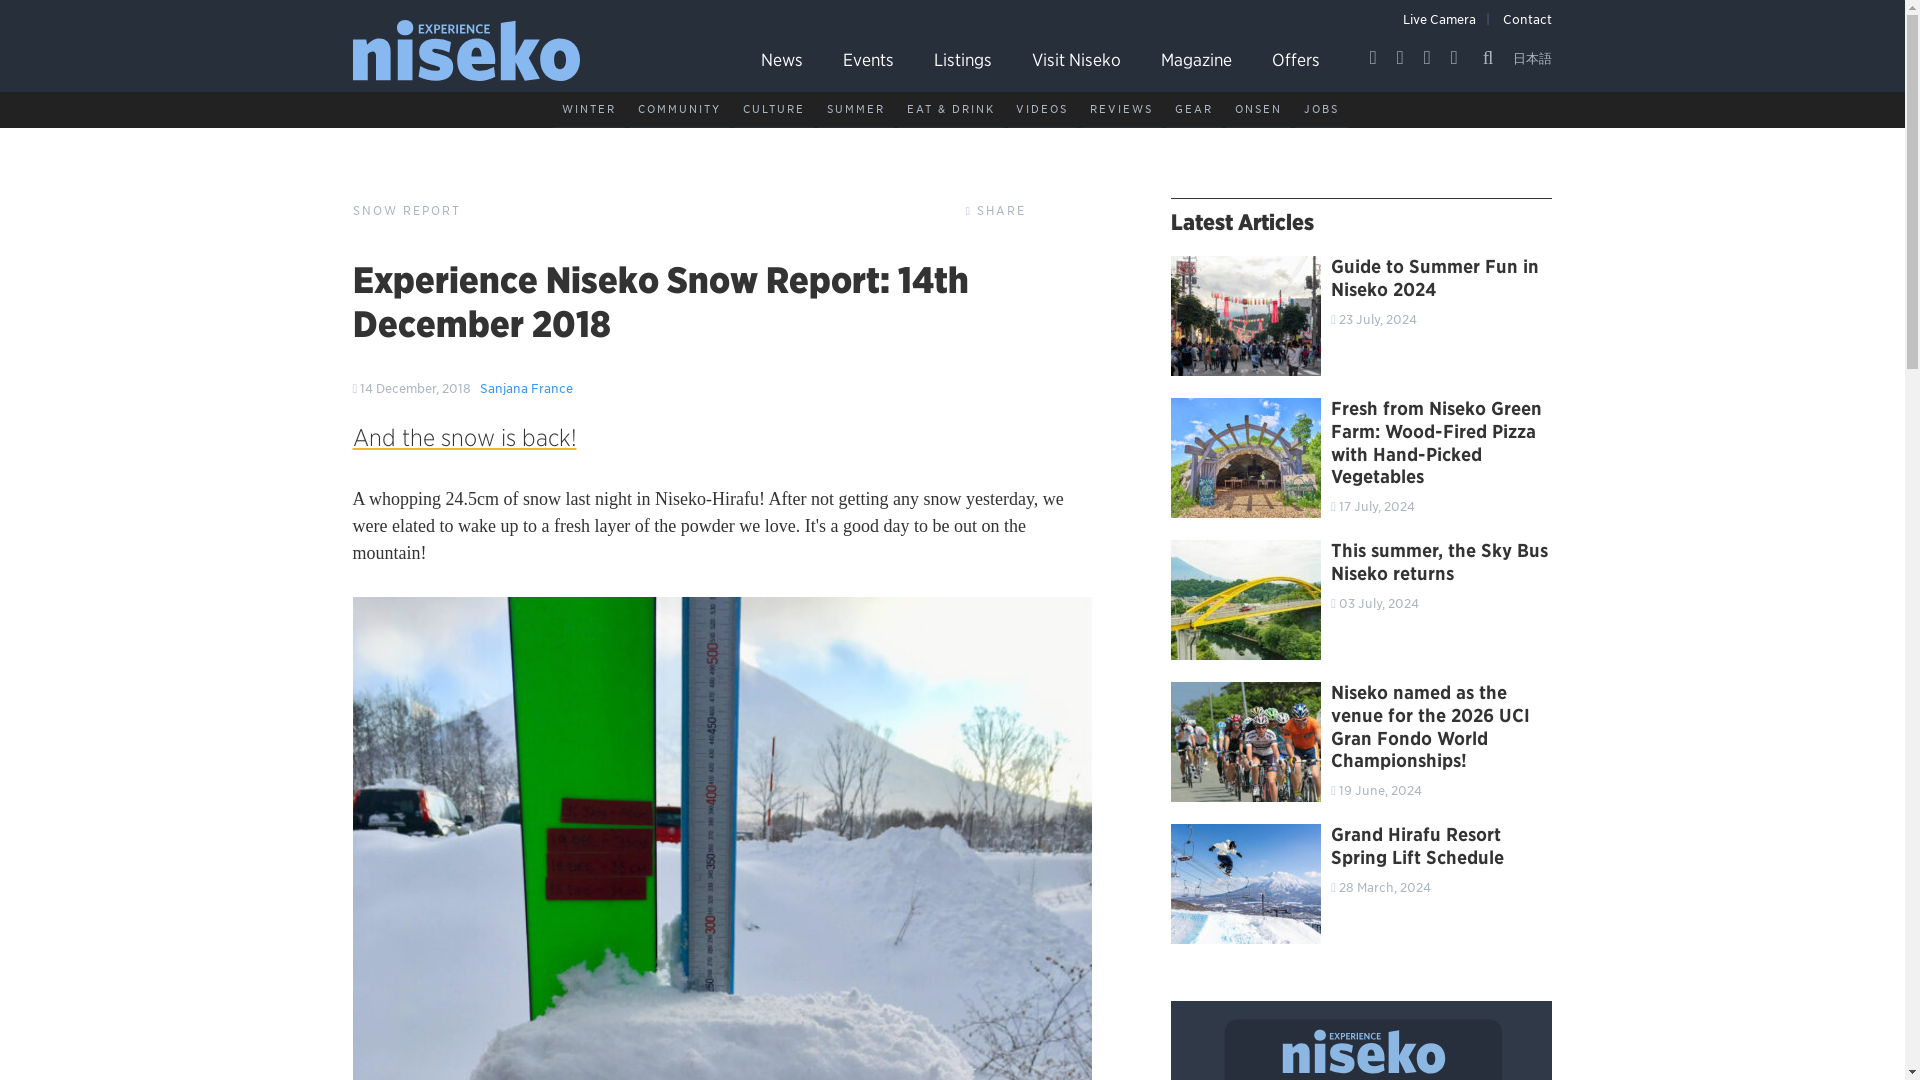 The image size is (1920, 1080). What do you see at coordinates (1296, 59) in the screenshot?
I see `Offers` at bounding box center [1296, 59].